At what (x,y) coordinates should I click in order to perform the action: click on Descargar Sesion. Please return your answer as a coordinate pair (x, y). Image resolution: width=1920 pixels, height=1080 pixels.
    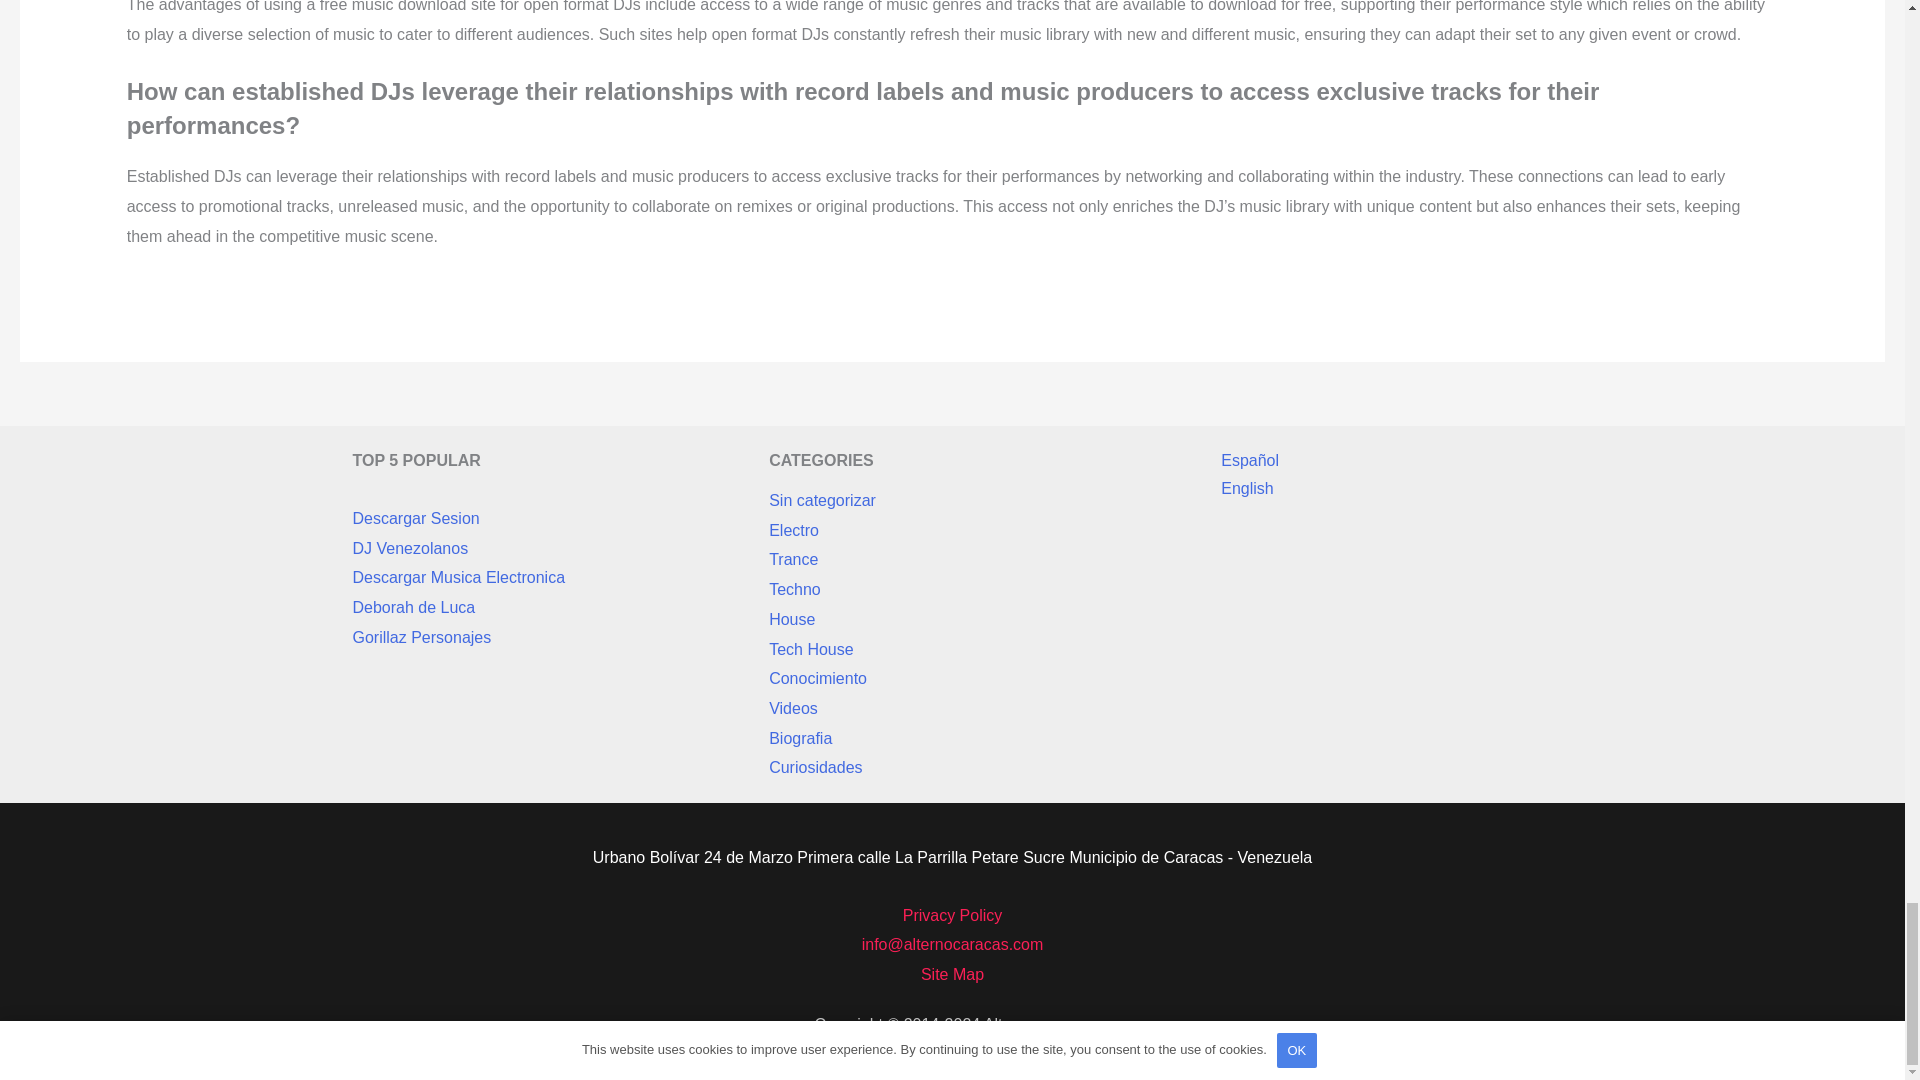
    Looking at the image, I should click on (414, 518).